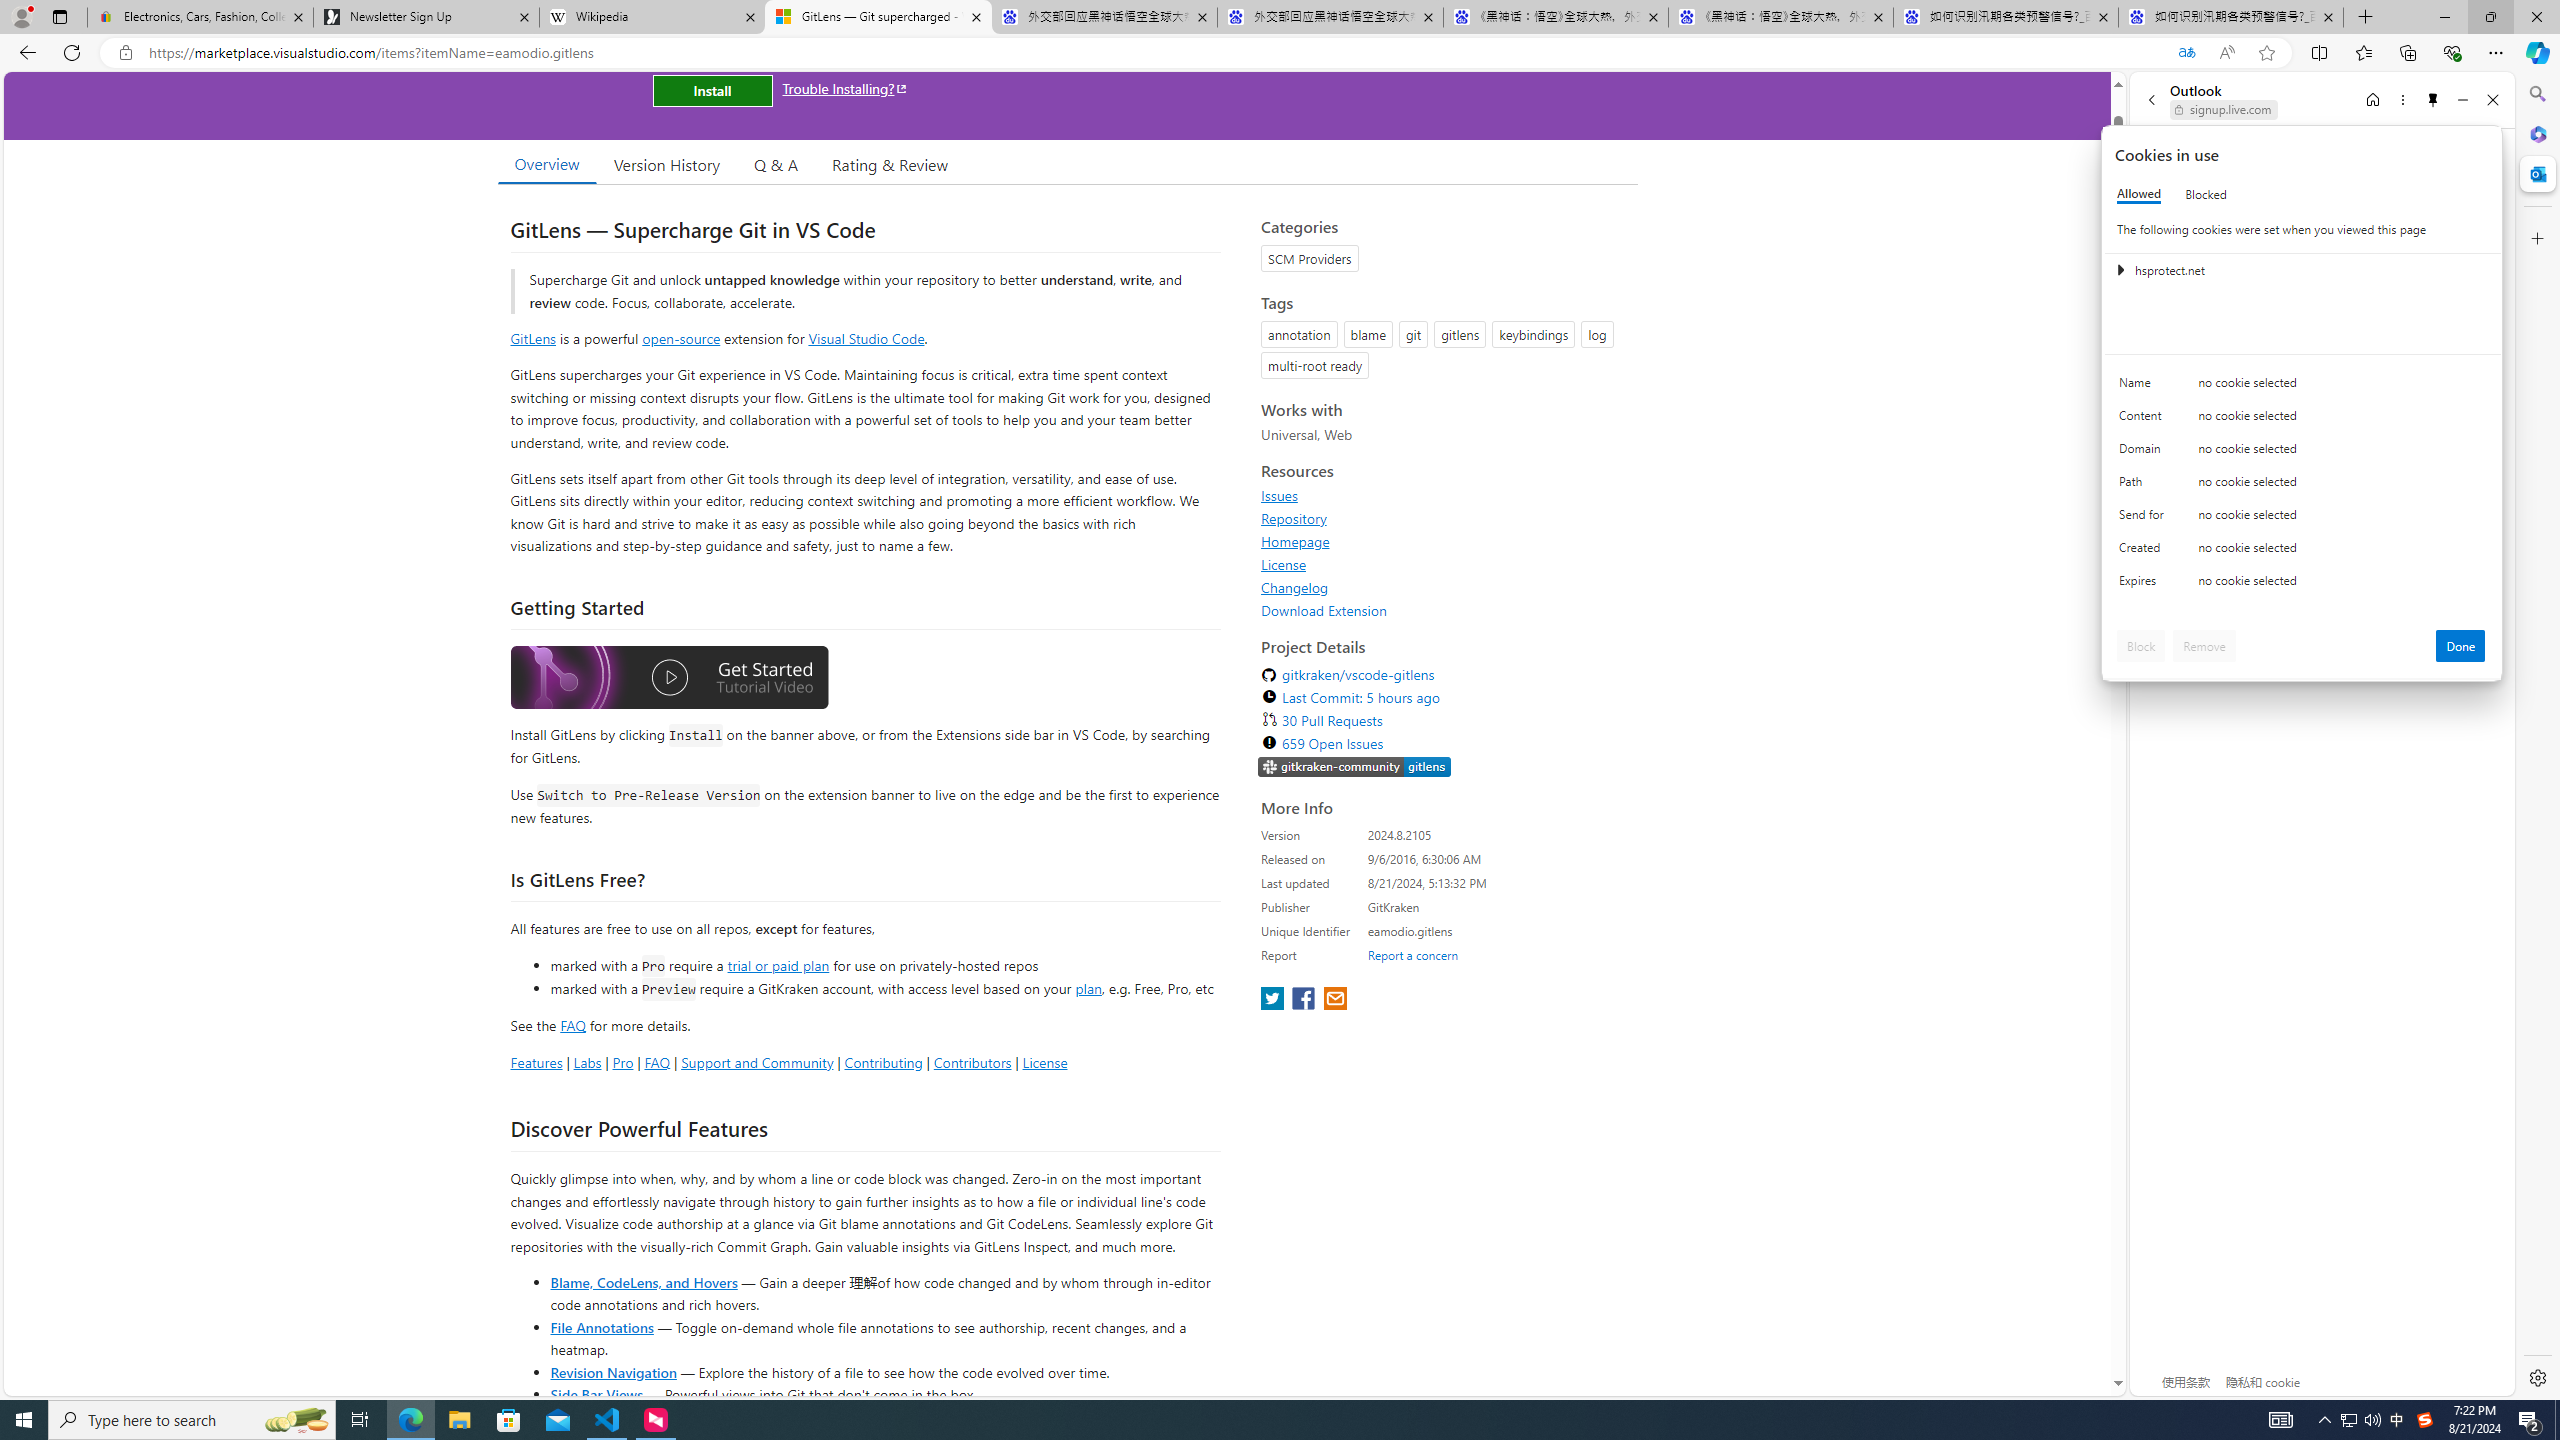  What do you see at coordinates (2145, 387) in the screenshot?
I see `Name` at bounding box center [2145, 387].